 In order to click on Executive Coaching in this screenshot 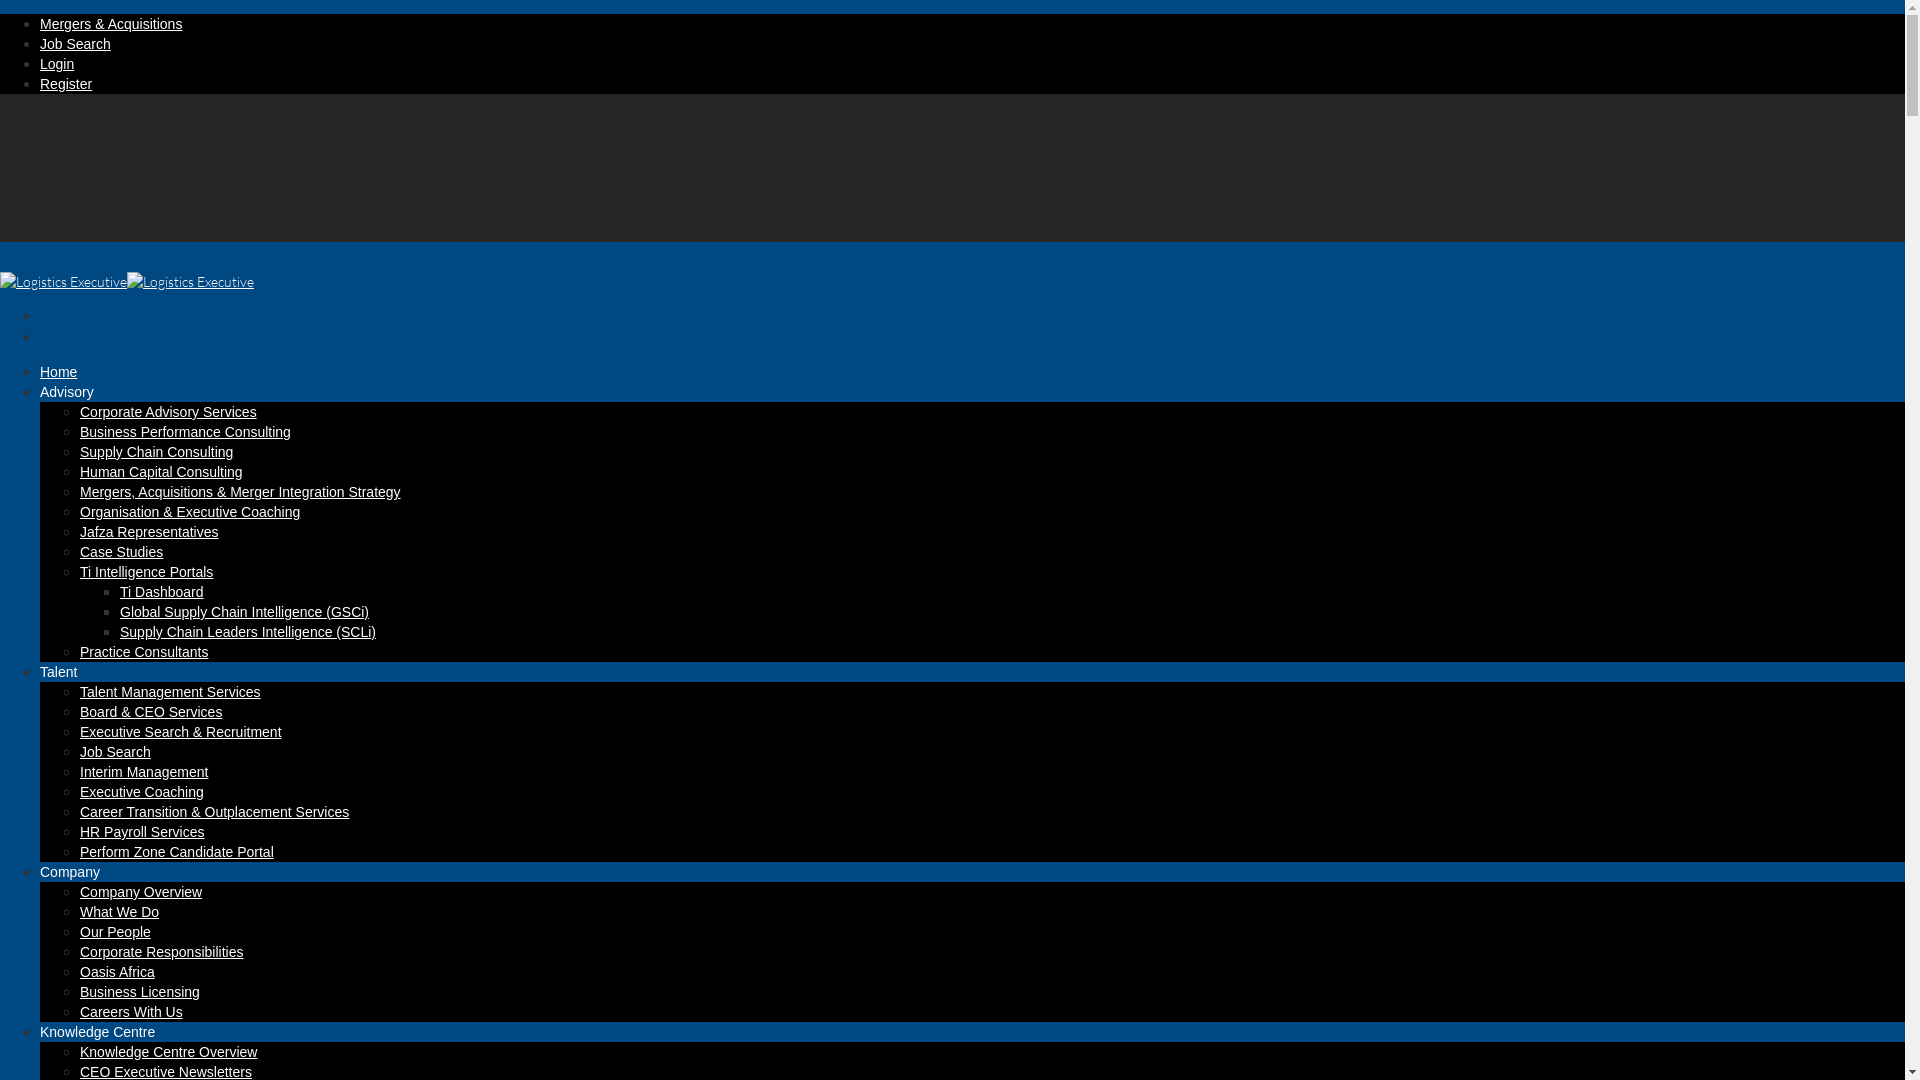, I will do `click(142, 792)`.